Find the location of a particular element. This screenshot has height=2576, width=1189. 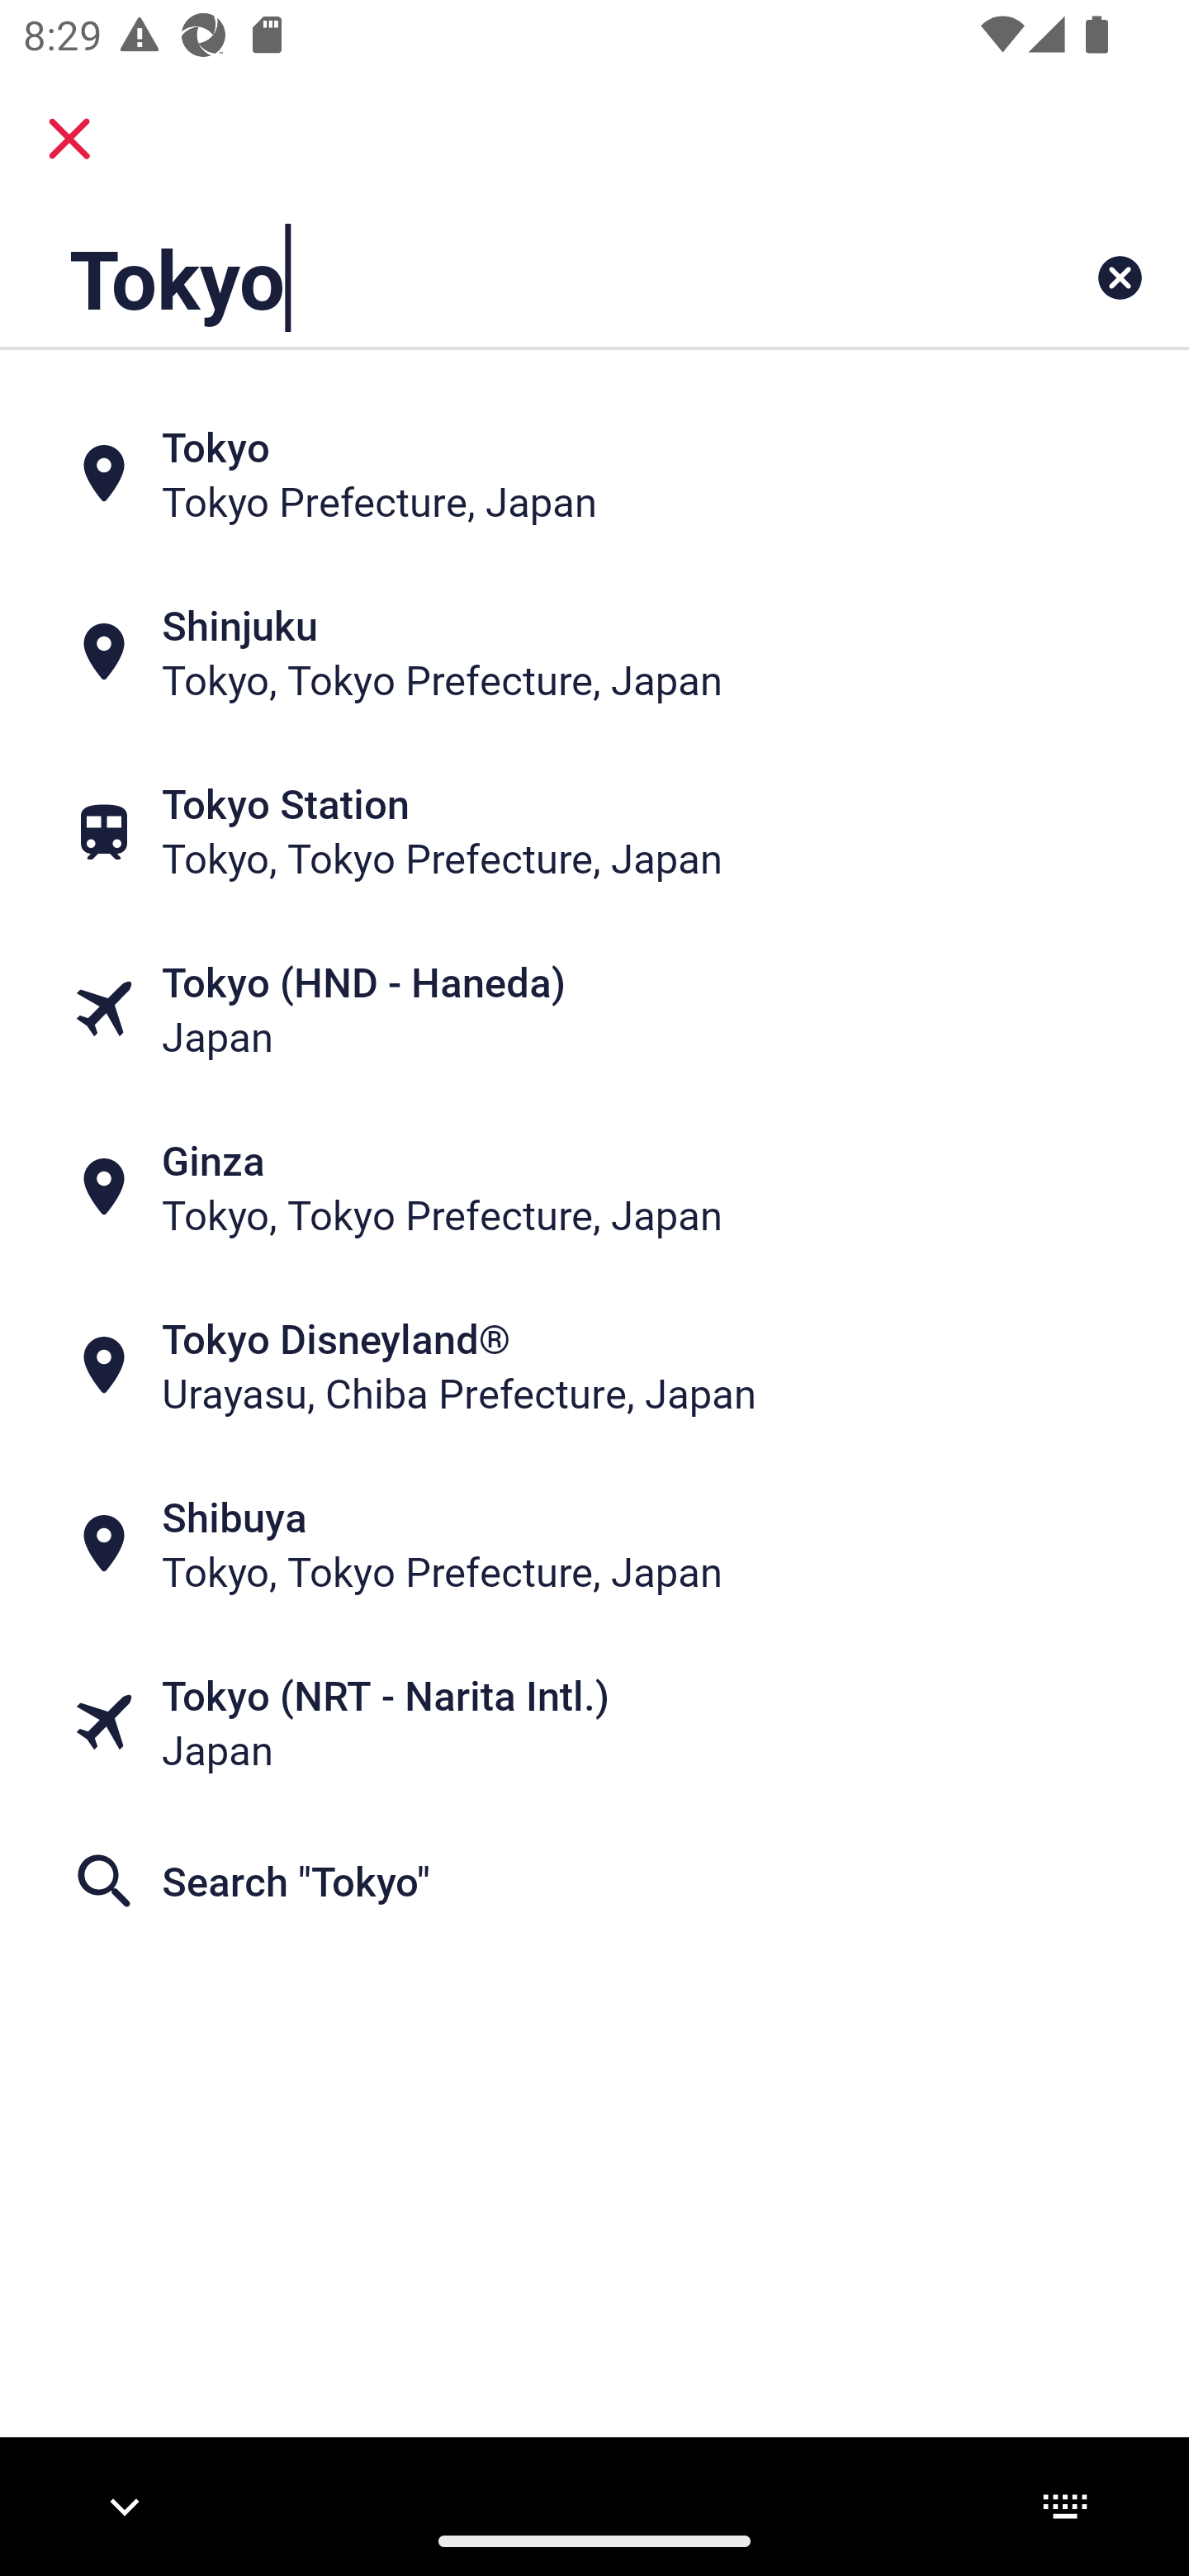

Search "Tokyo" is located at coordinates (594, 1880).